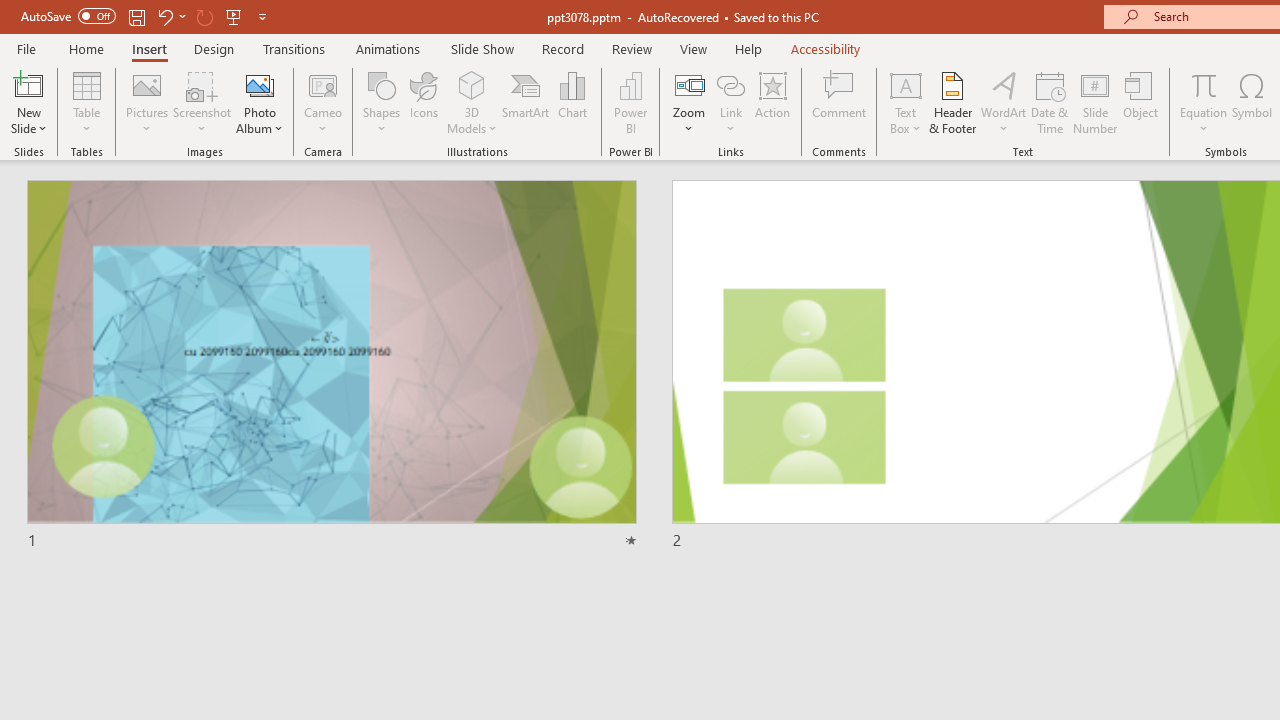 Image resolution: width=1280 pixels, height=720 pixels. Describe the element at coordinates (1141, 102) in the screenshot. I see `Object...` at that location.